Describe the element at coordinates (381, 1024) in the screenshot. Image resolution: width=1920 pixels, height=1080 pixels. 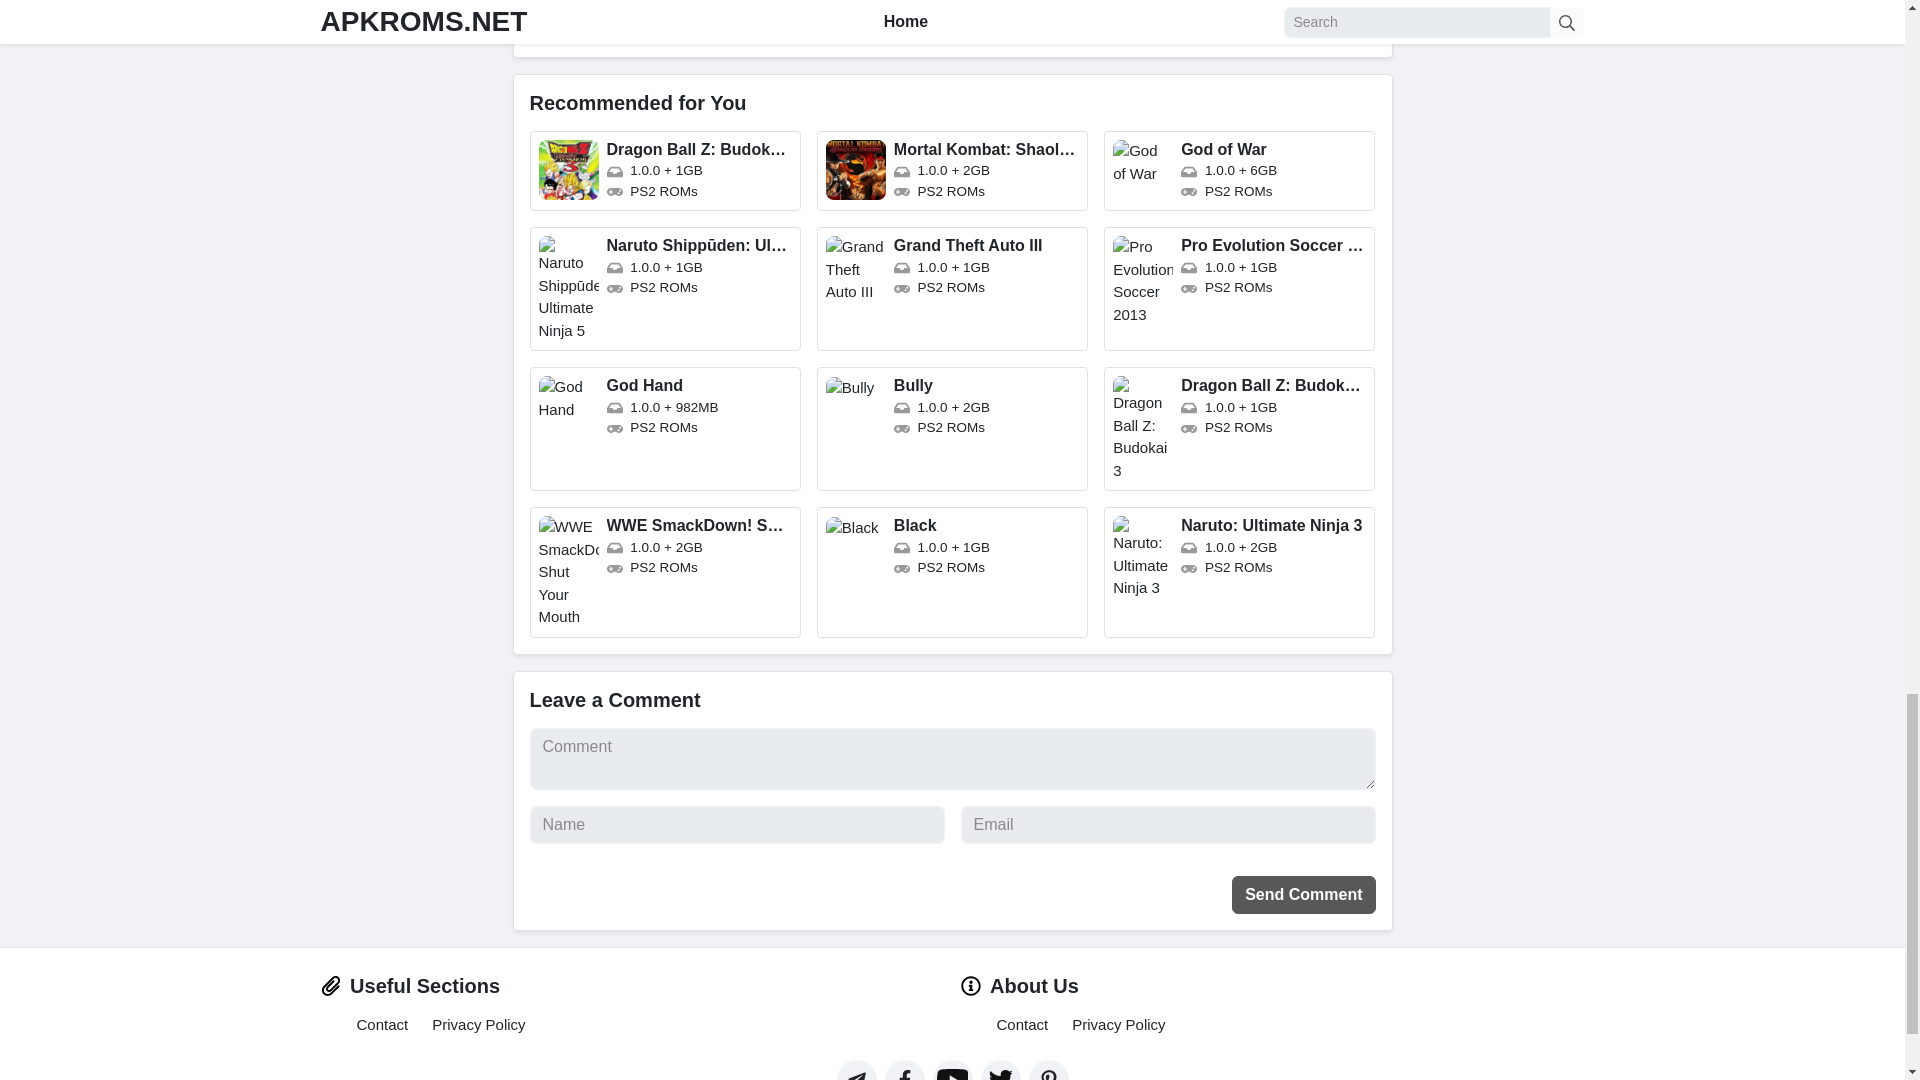
I see `Contact` at that location.